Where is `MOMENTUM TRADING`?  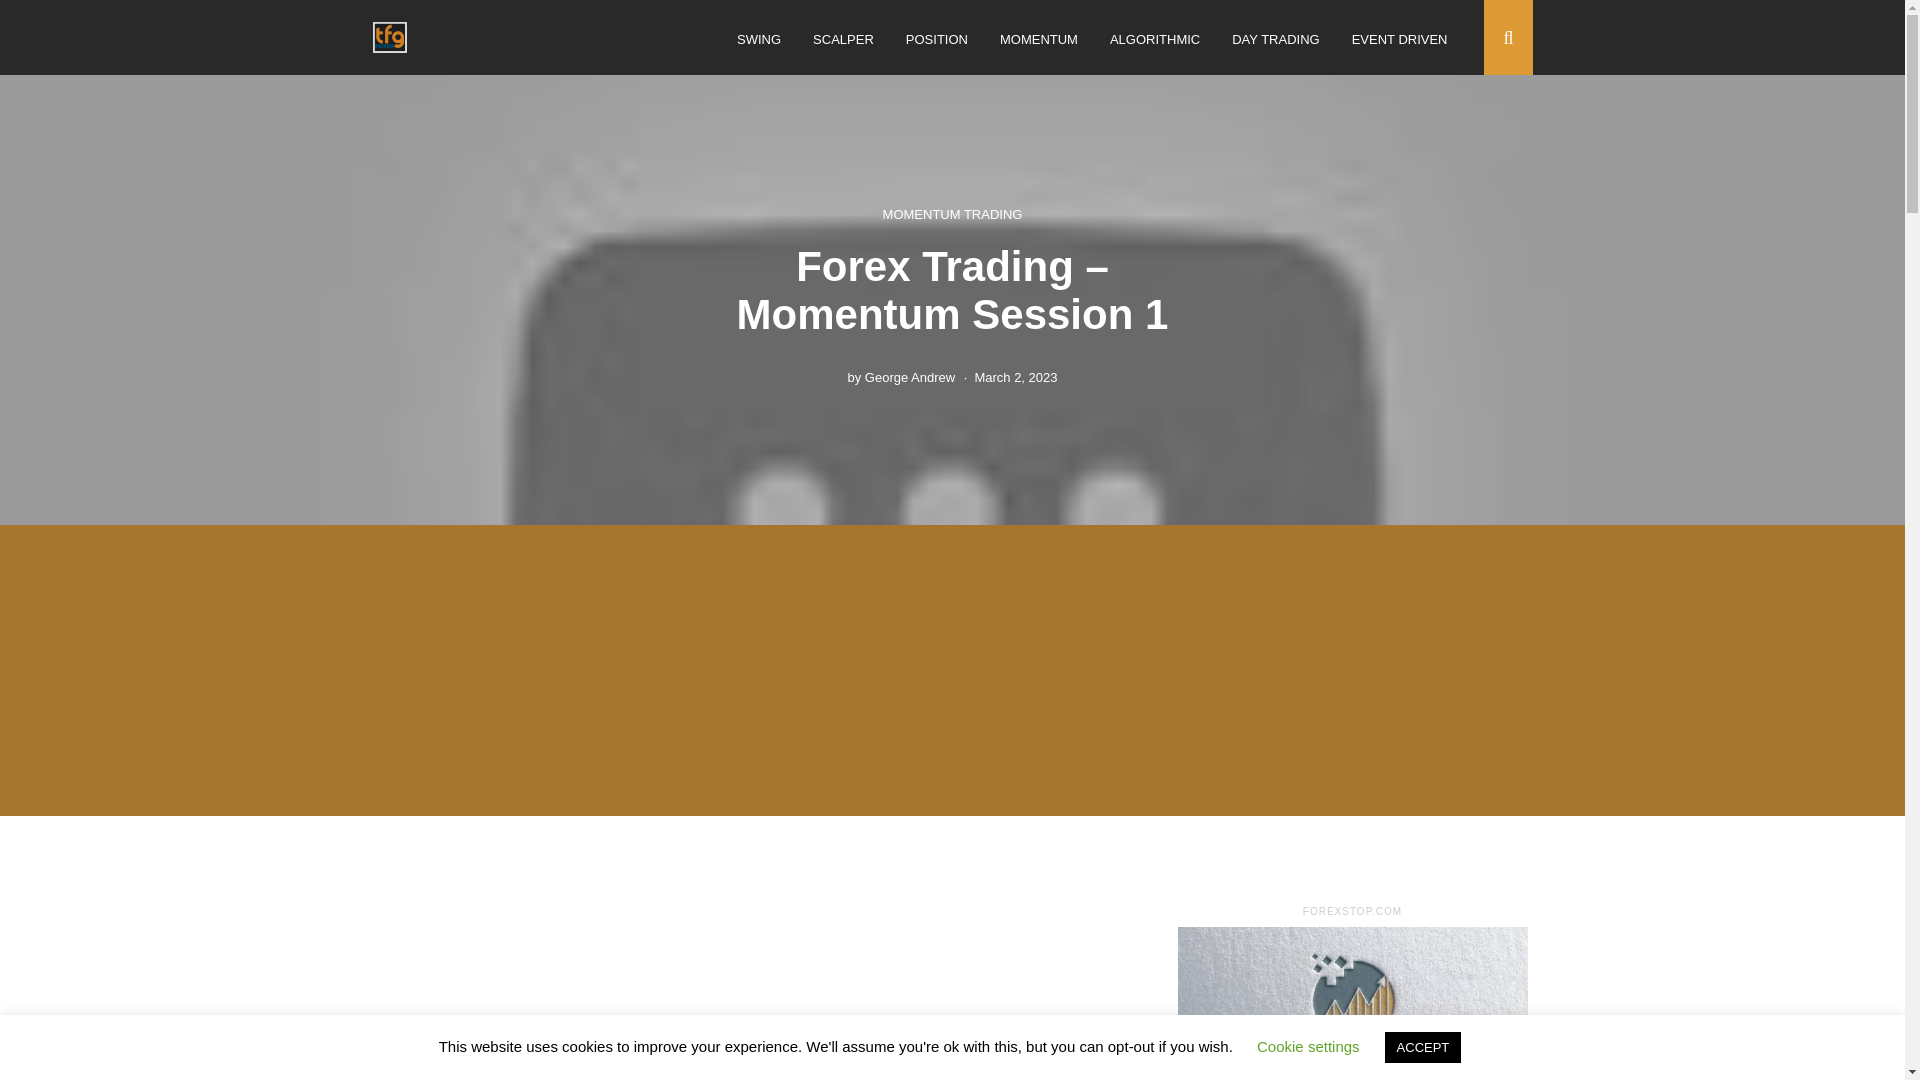 MOMENTUM TRADING is located at coordinates (953, 214).